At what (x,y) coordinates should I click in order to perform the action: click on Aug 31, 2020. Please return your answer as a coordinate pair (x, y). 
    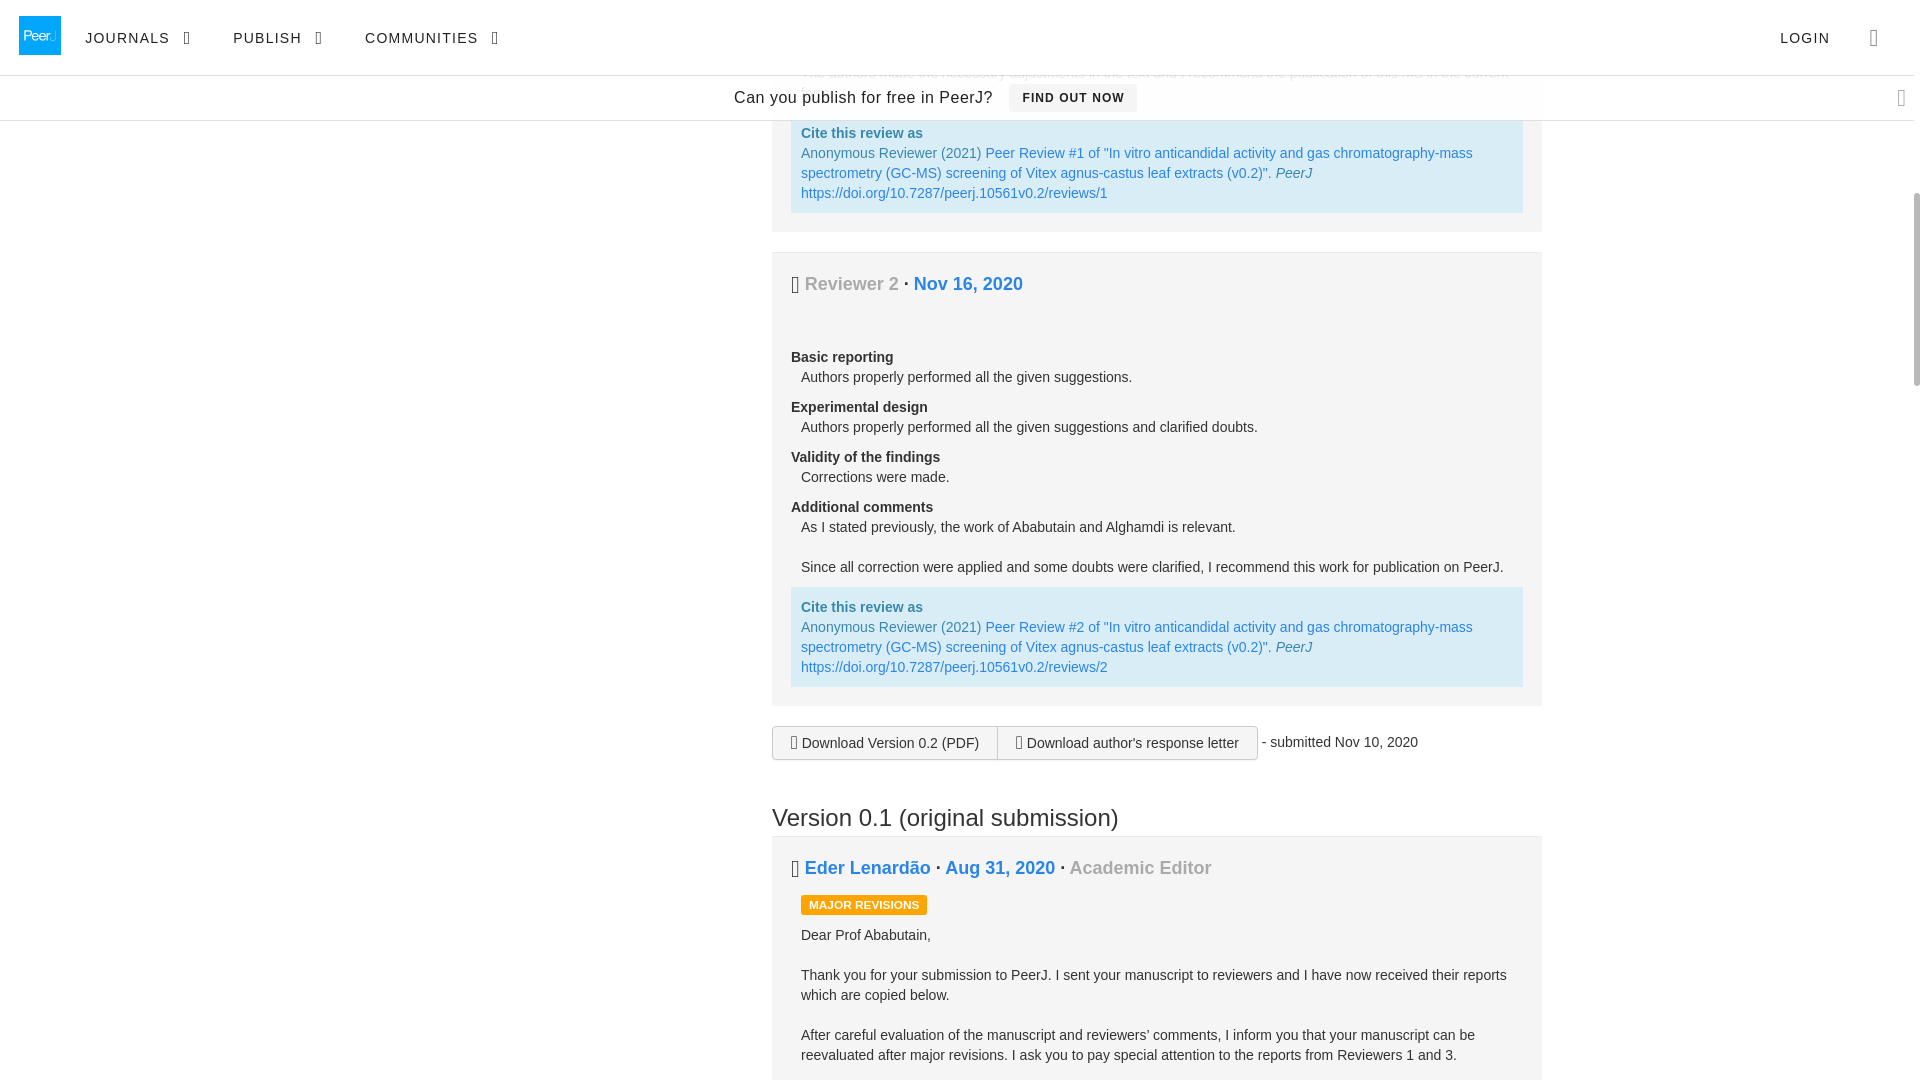
    Looking at the image, I should click on (1002, 868).